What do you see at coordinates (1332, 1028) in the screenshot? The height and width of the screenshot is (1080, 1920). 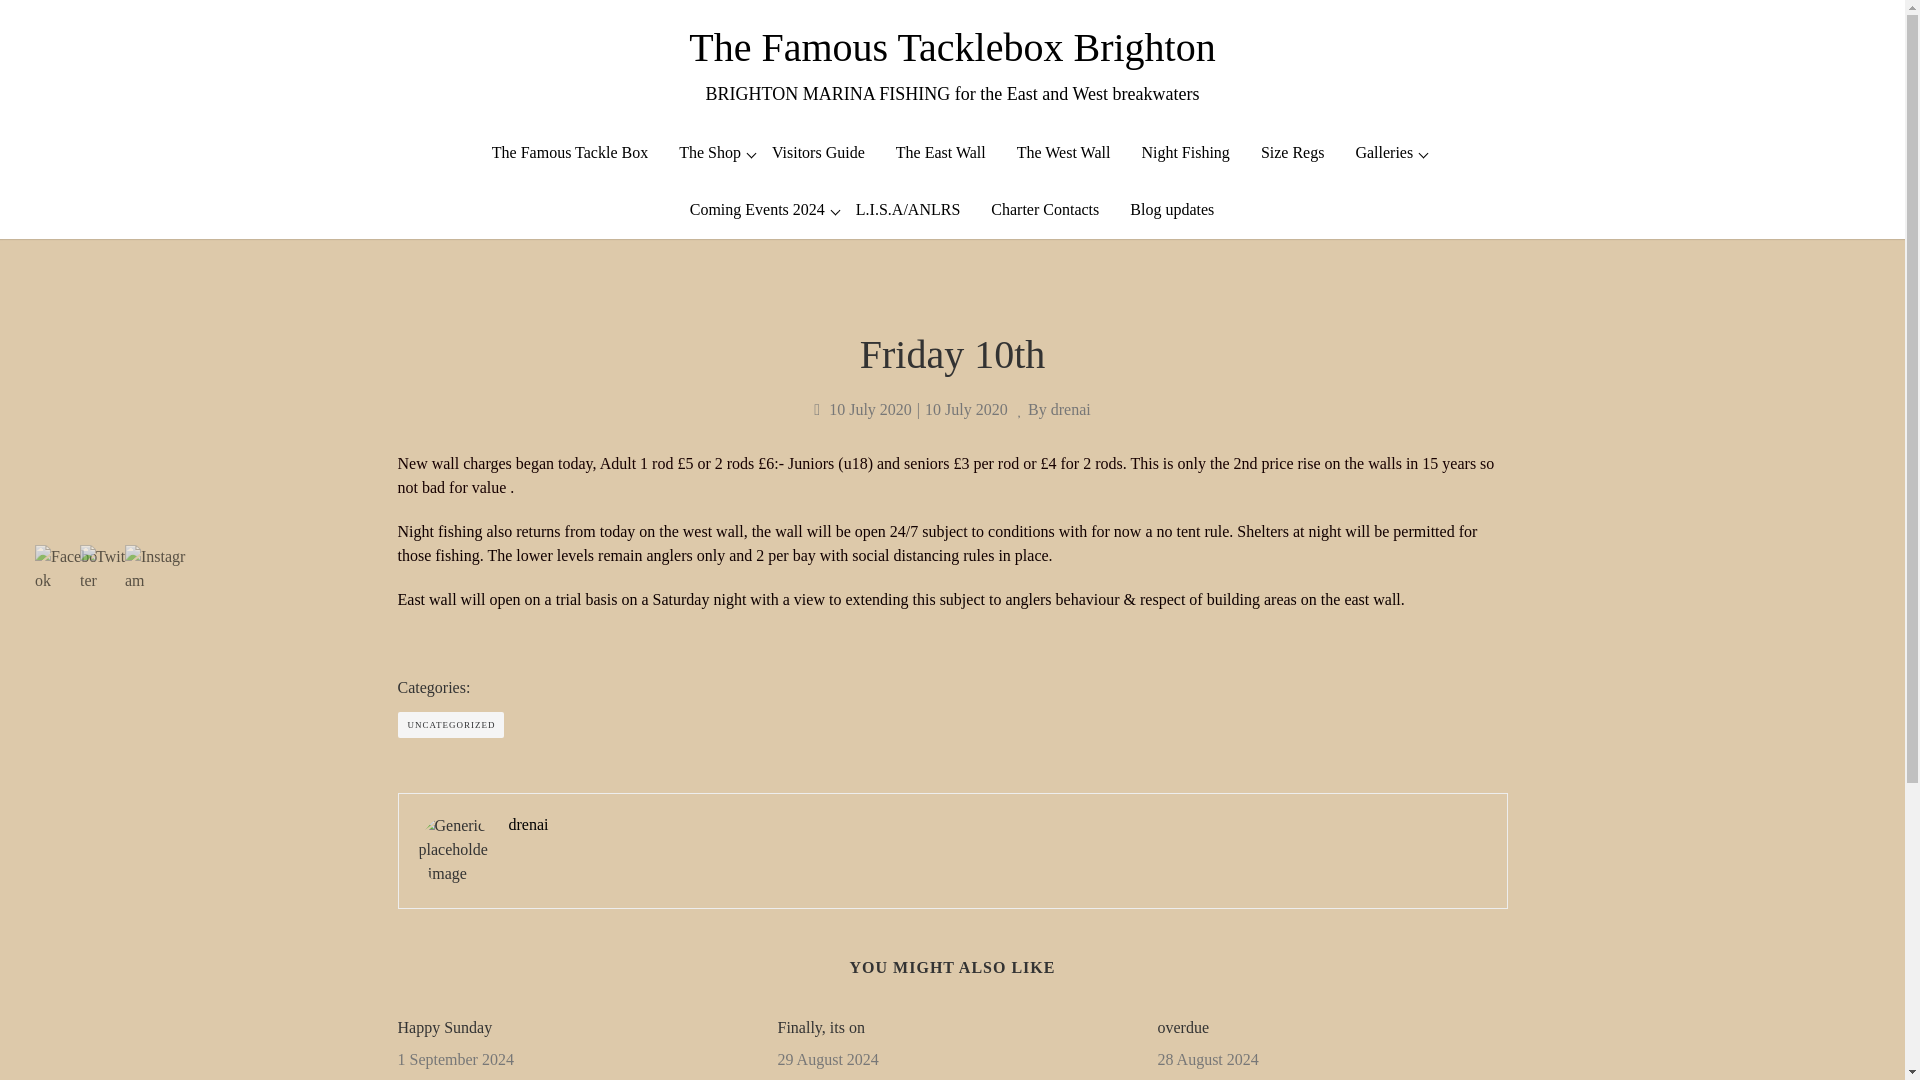 I see `overdue` at bounding box center [1332, 1028].